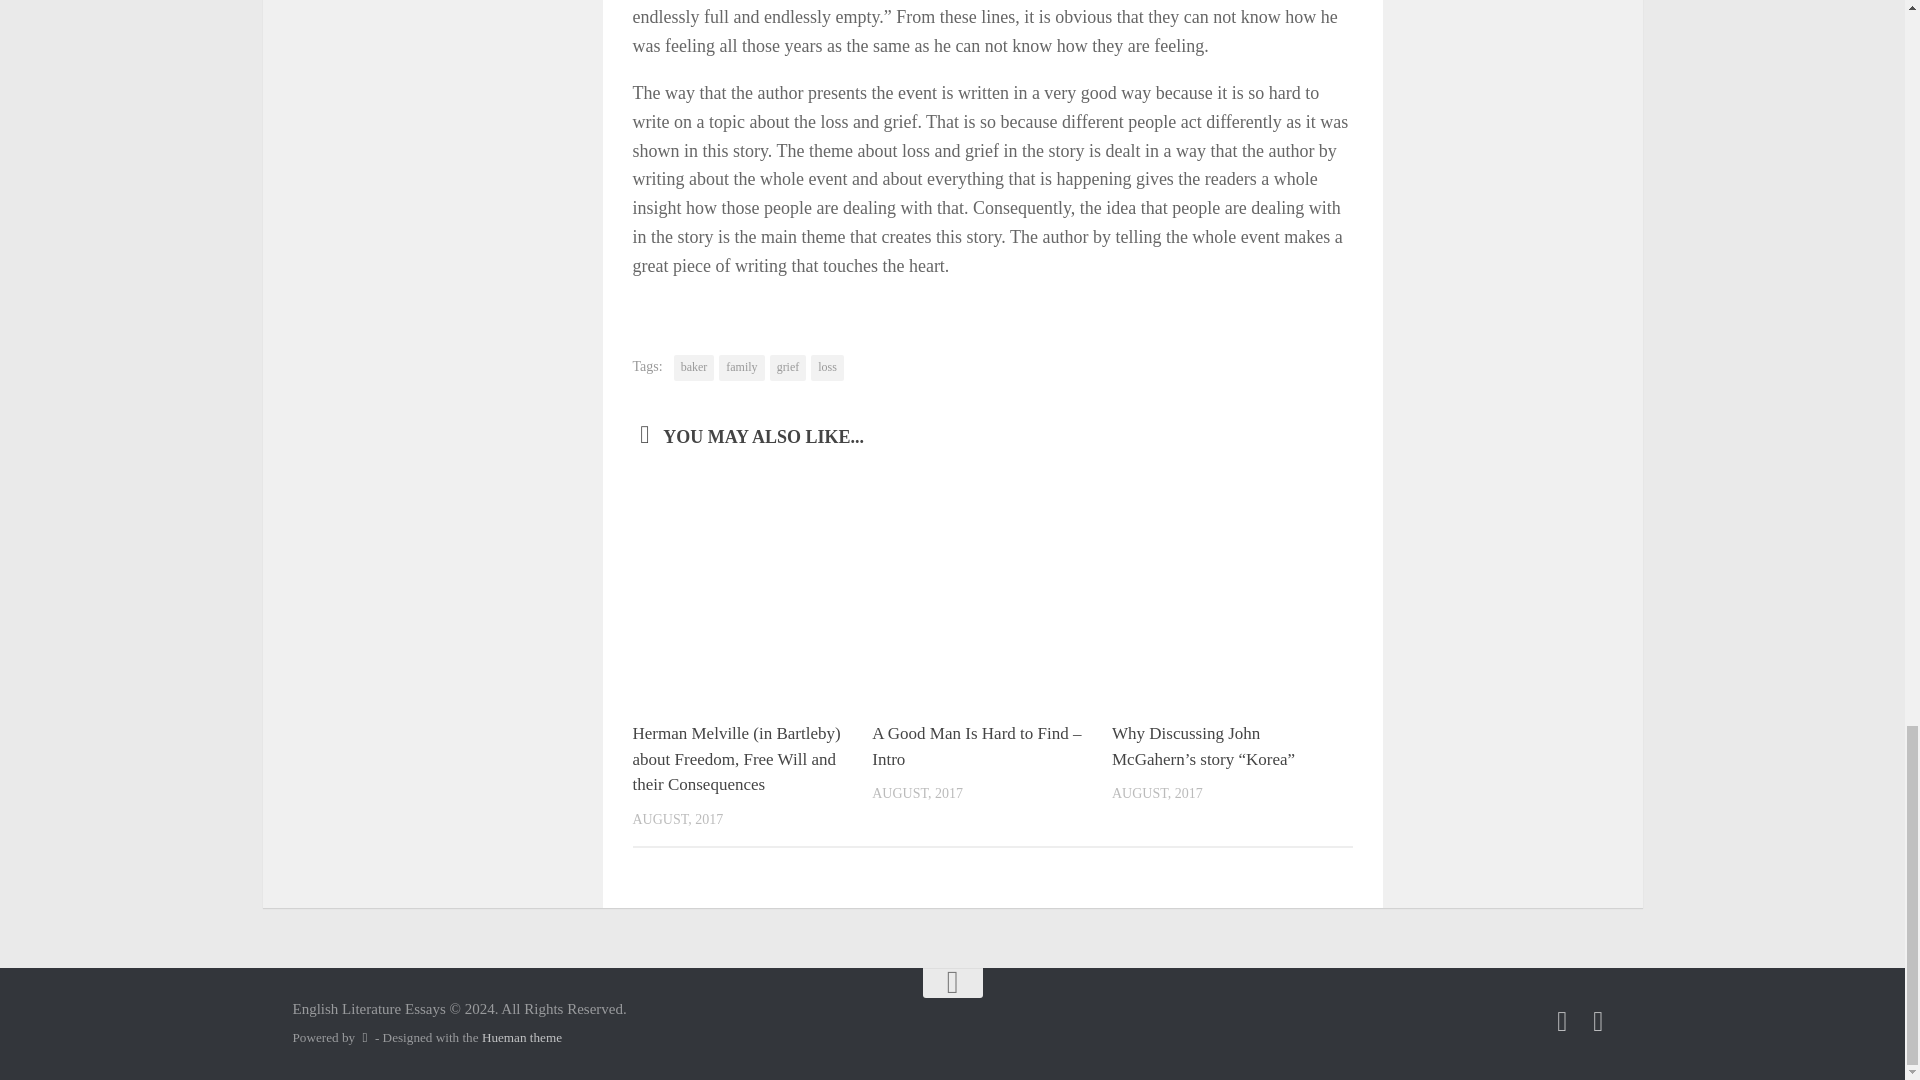 The width and height of the screenshot is (1920, 1080). Describe the element at coordinates (522, 1038) in the screenshot. I see `Hueman theme` at that location.